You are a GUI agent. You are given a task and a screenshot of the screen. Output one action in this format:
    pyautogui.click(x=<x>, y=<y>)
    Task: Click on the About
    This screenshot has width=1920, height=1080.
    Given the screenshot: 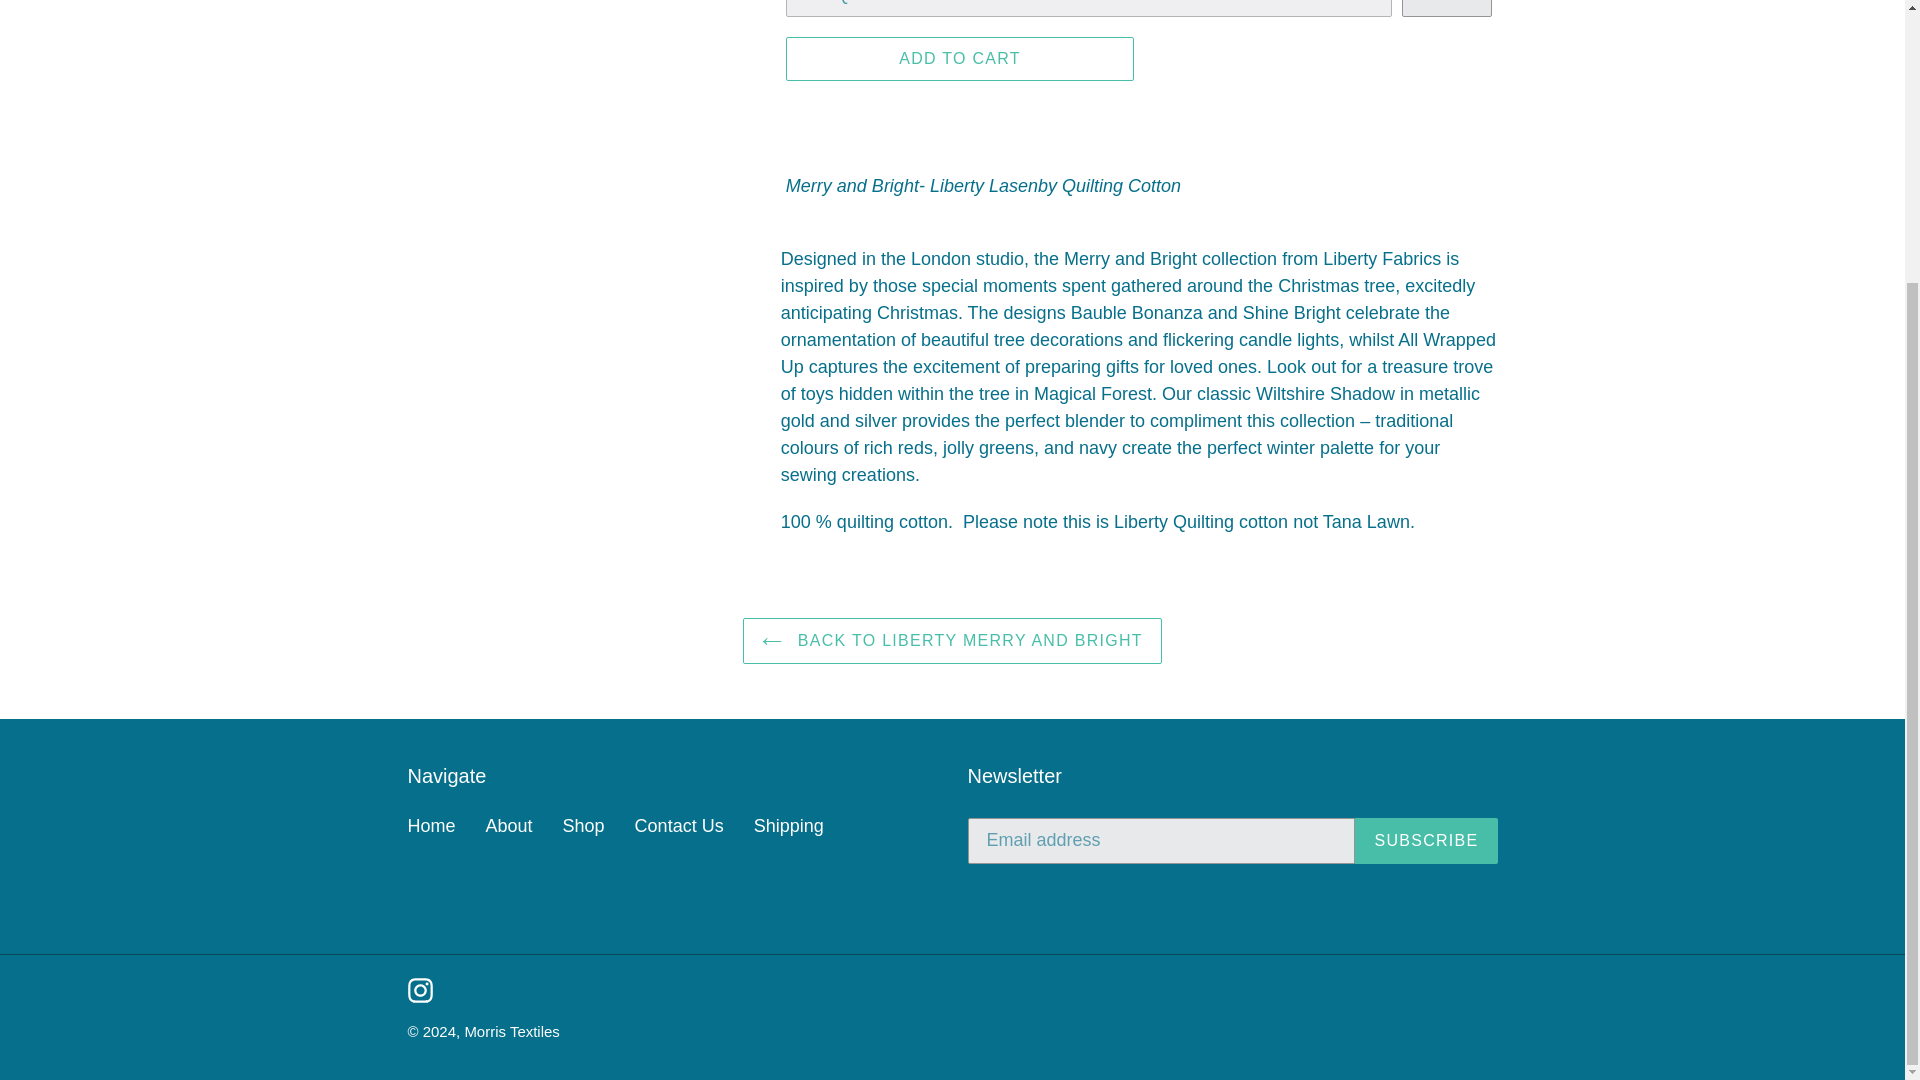 What is the action you would take?
    pyautogui.click(x=509, y=826)
    